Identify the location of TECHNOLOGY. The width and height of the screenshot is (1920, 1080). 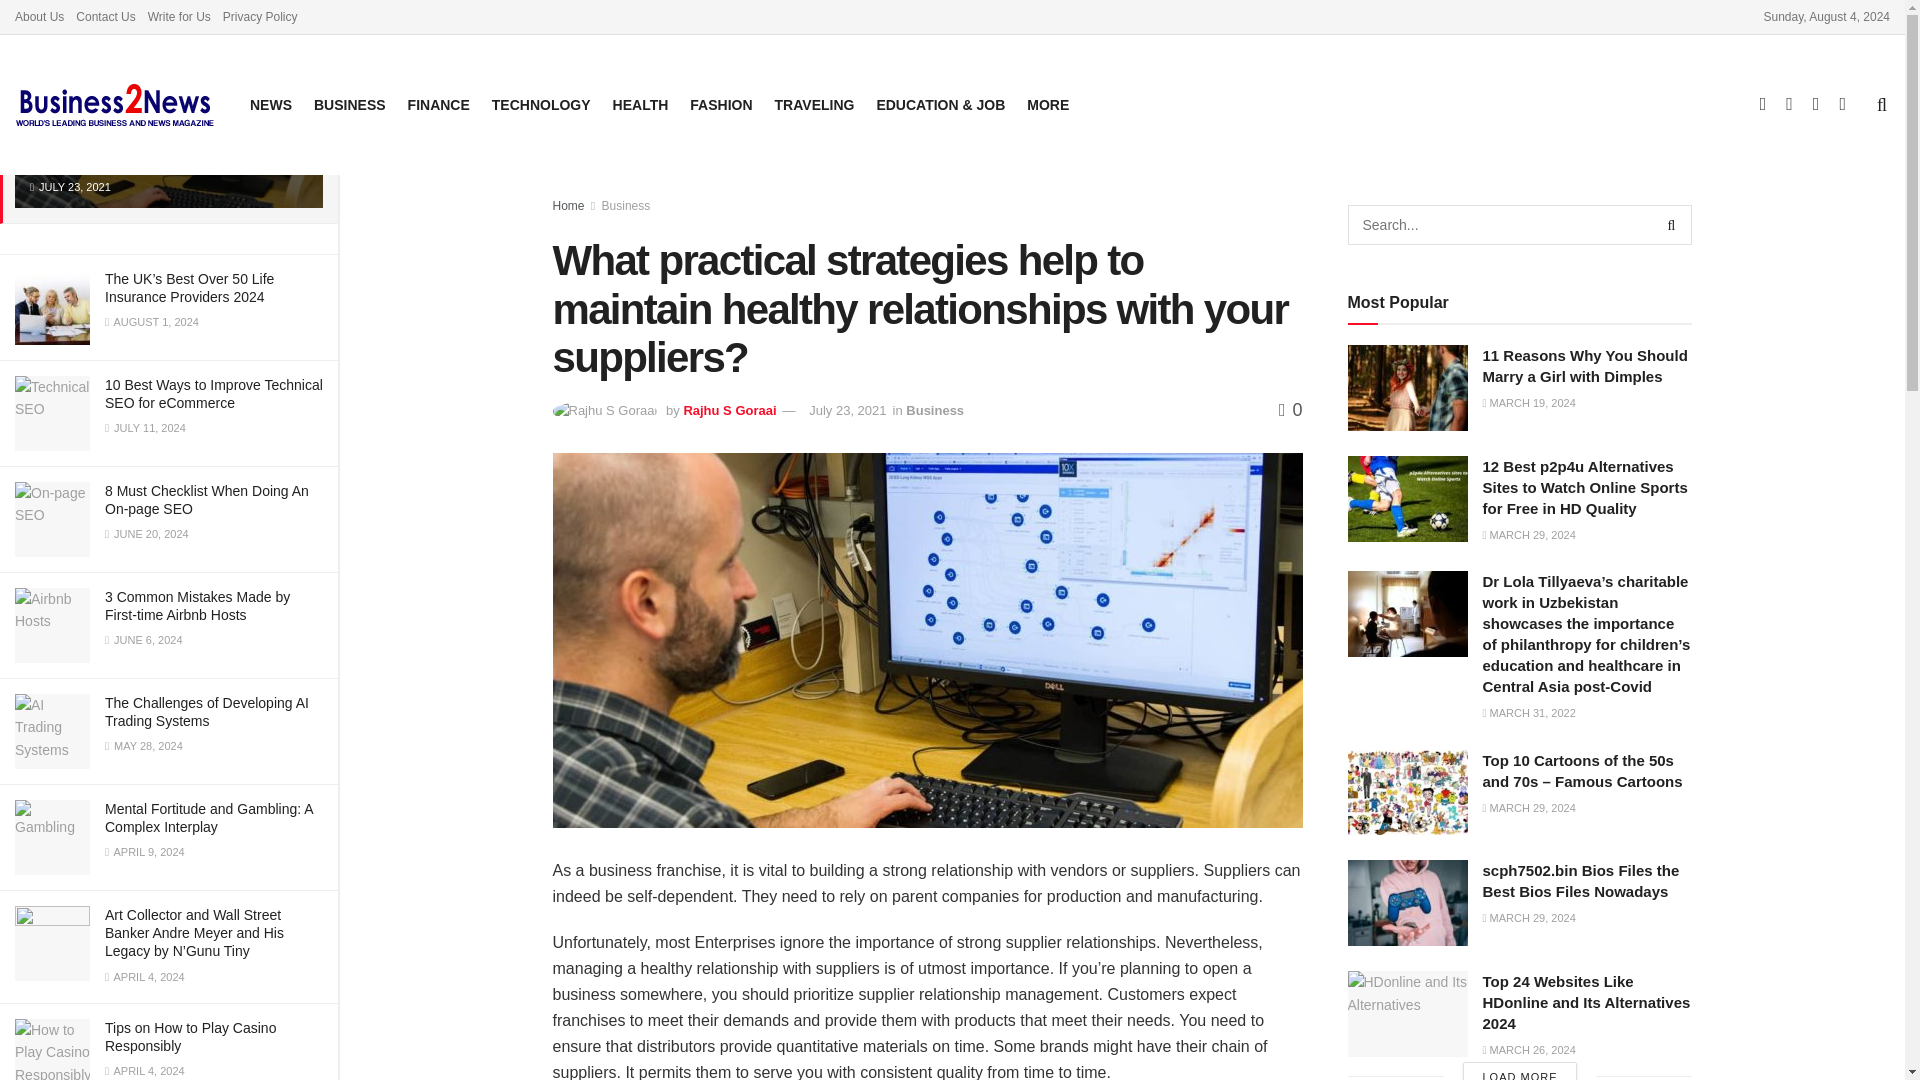
(541, 104).